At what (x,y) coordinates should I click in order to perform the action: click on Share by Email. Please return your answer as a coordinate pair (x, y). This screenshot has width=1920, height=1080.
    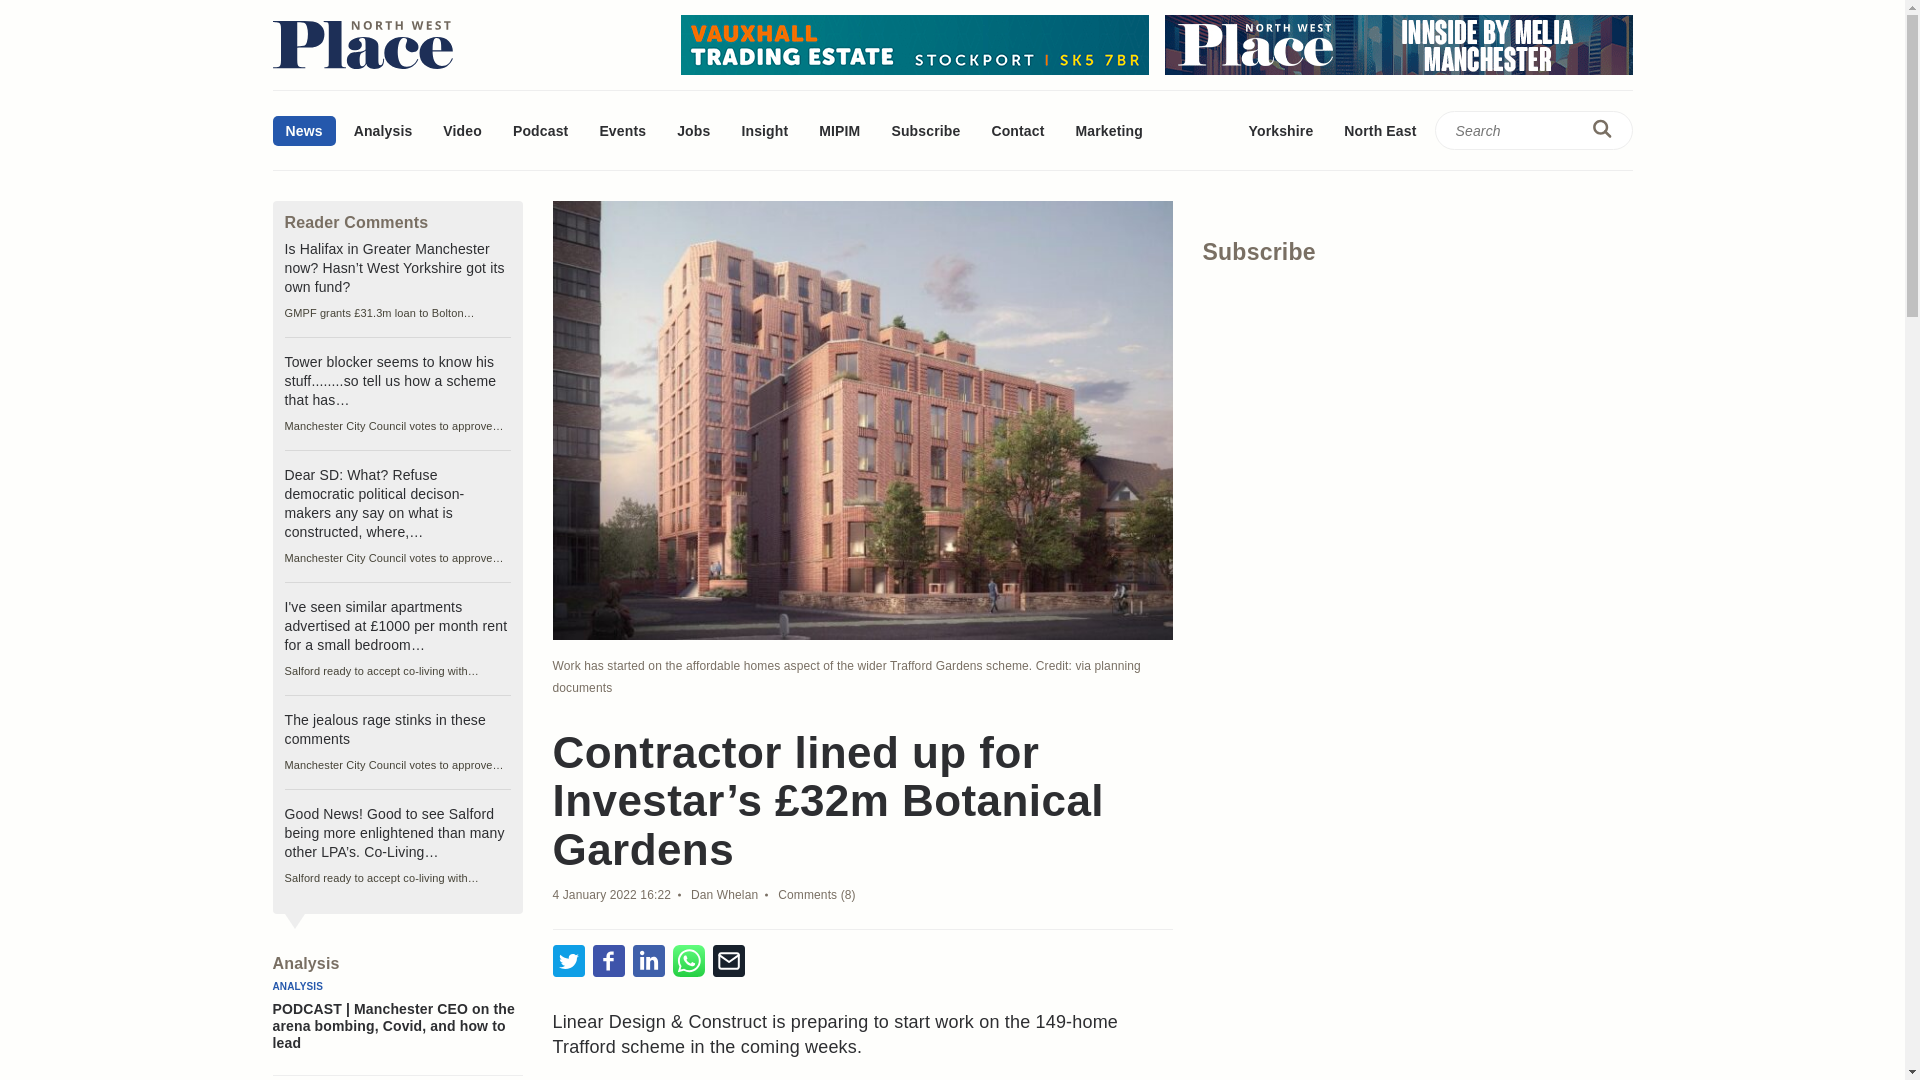
    Looking at the image, I should click on (728, 962).